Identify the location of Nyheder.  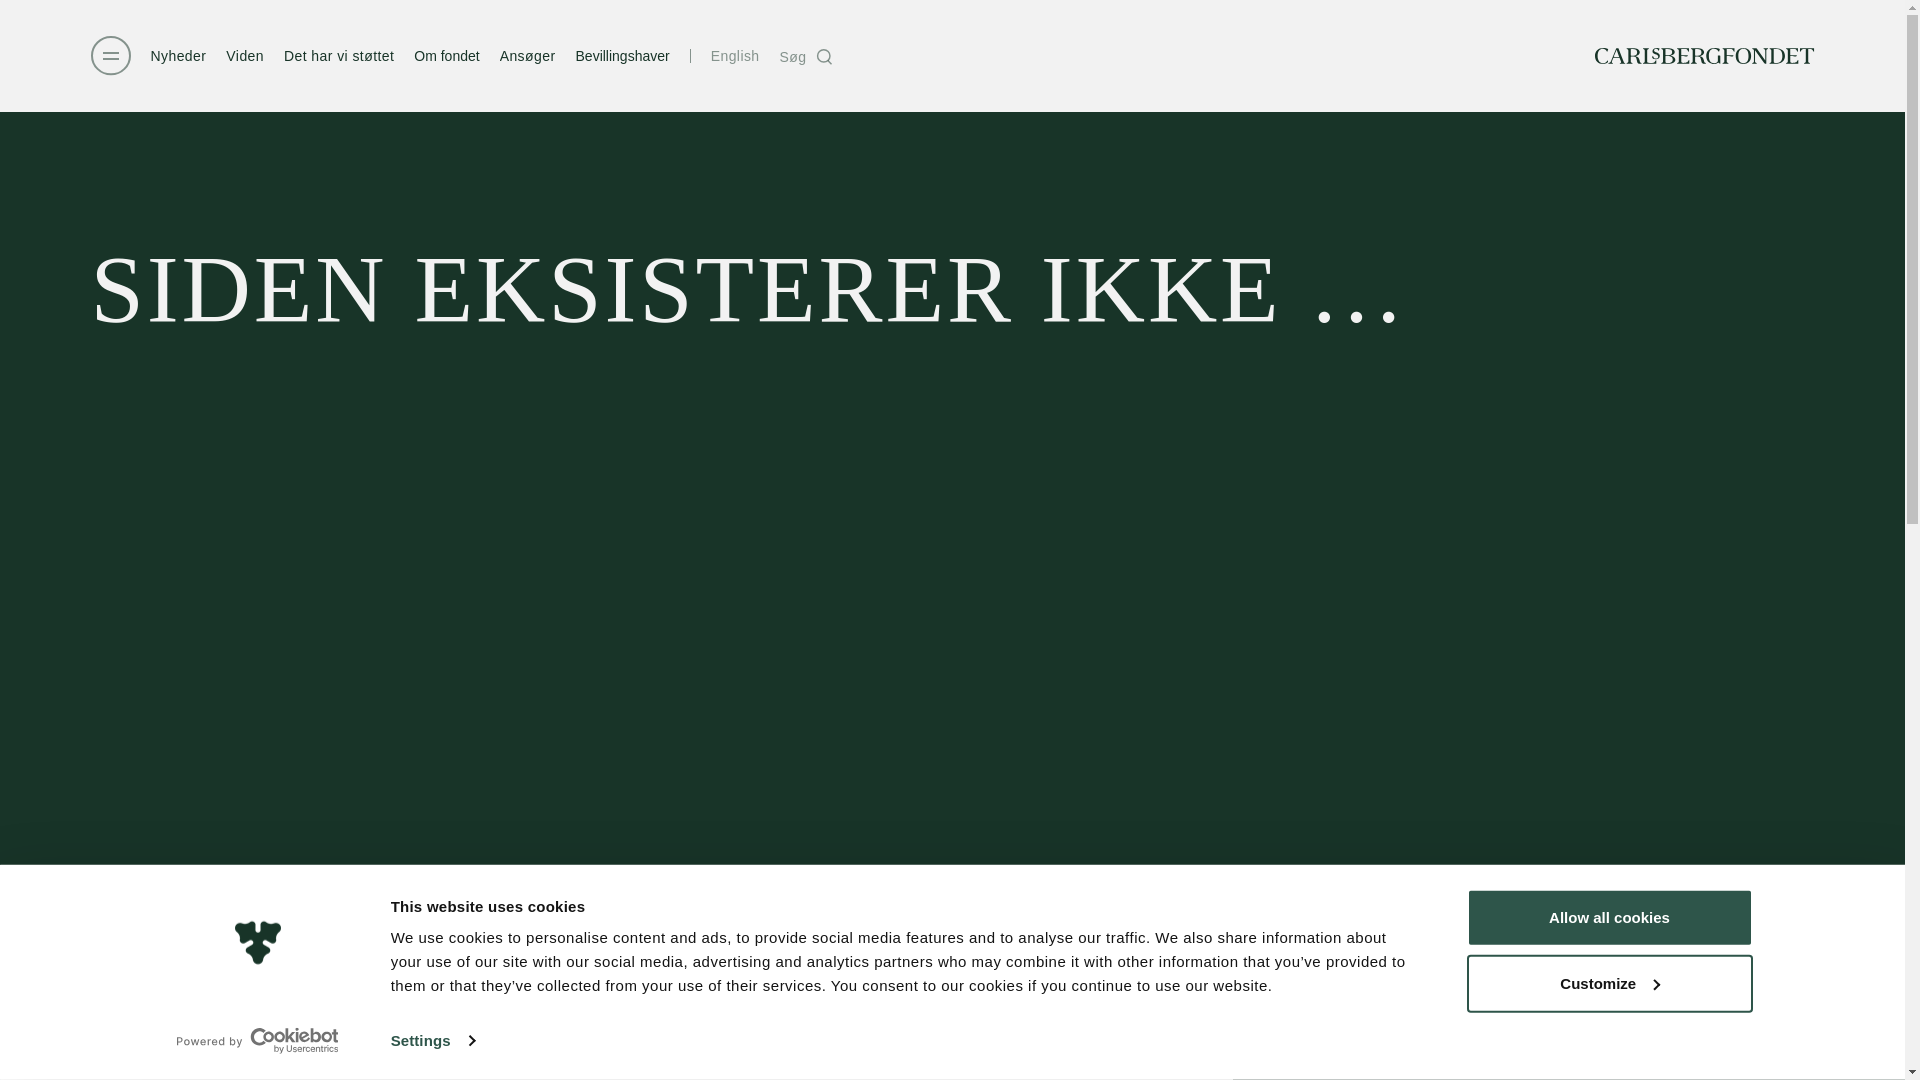
(177, 56).